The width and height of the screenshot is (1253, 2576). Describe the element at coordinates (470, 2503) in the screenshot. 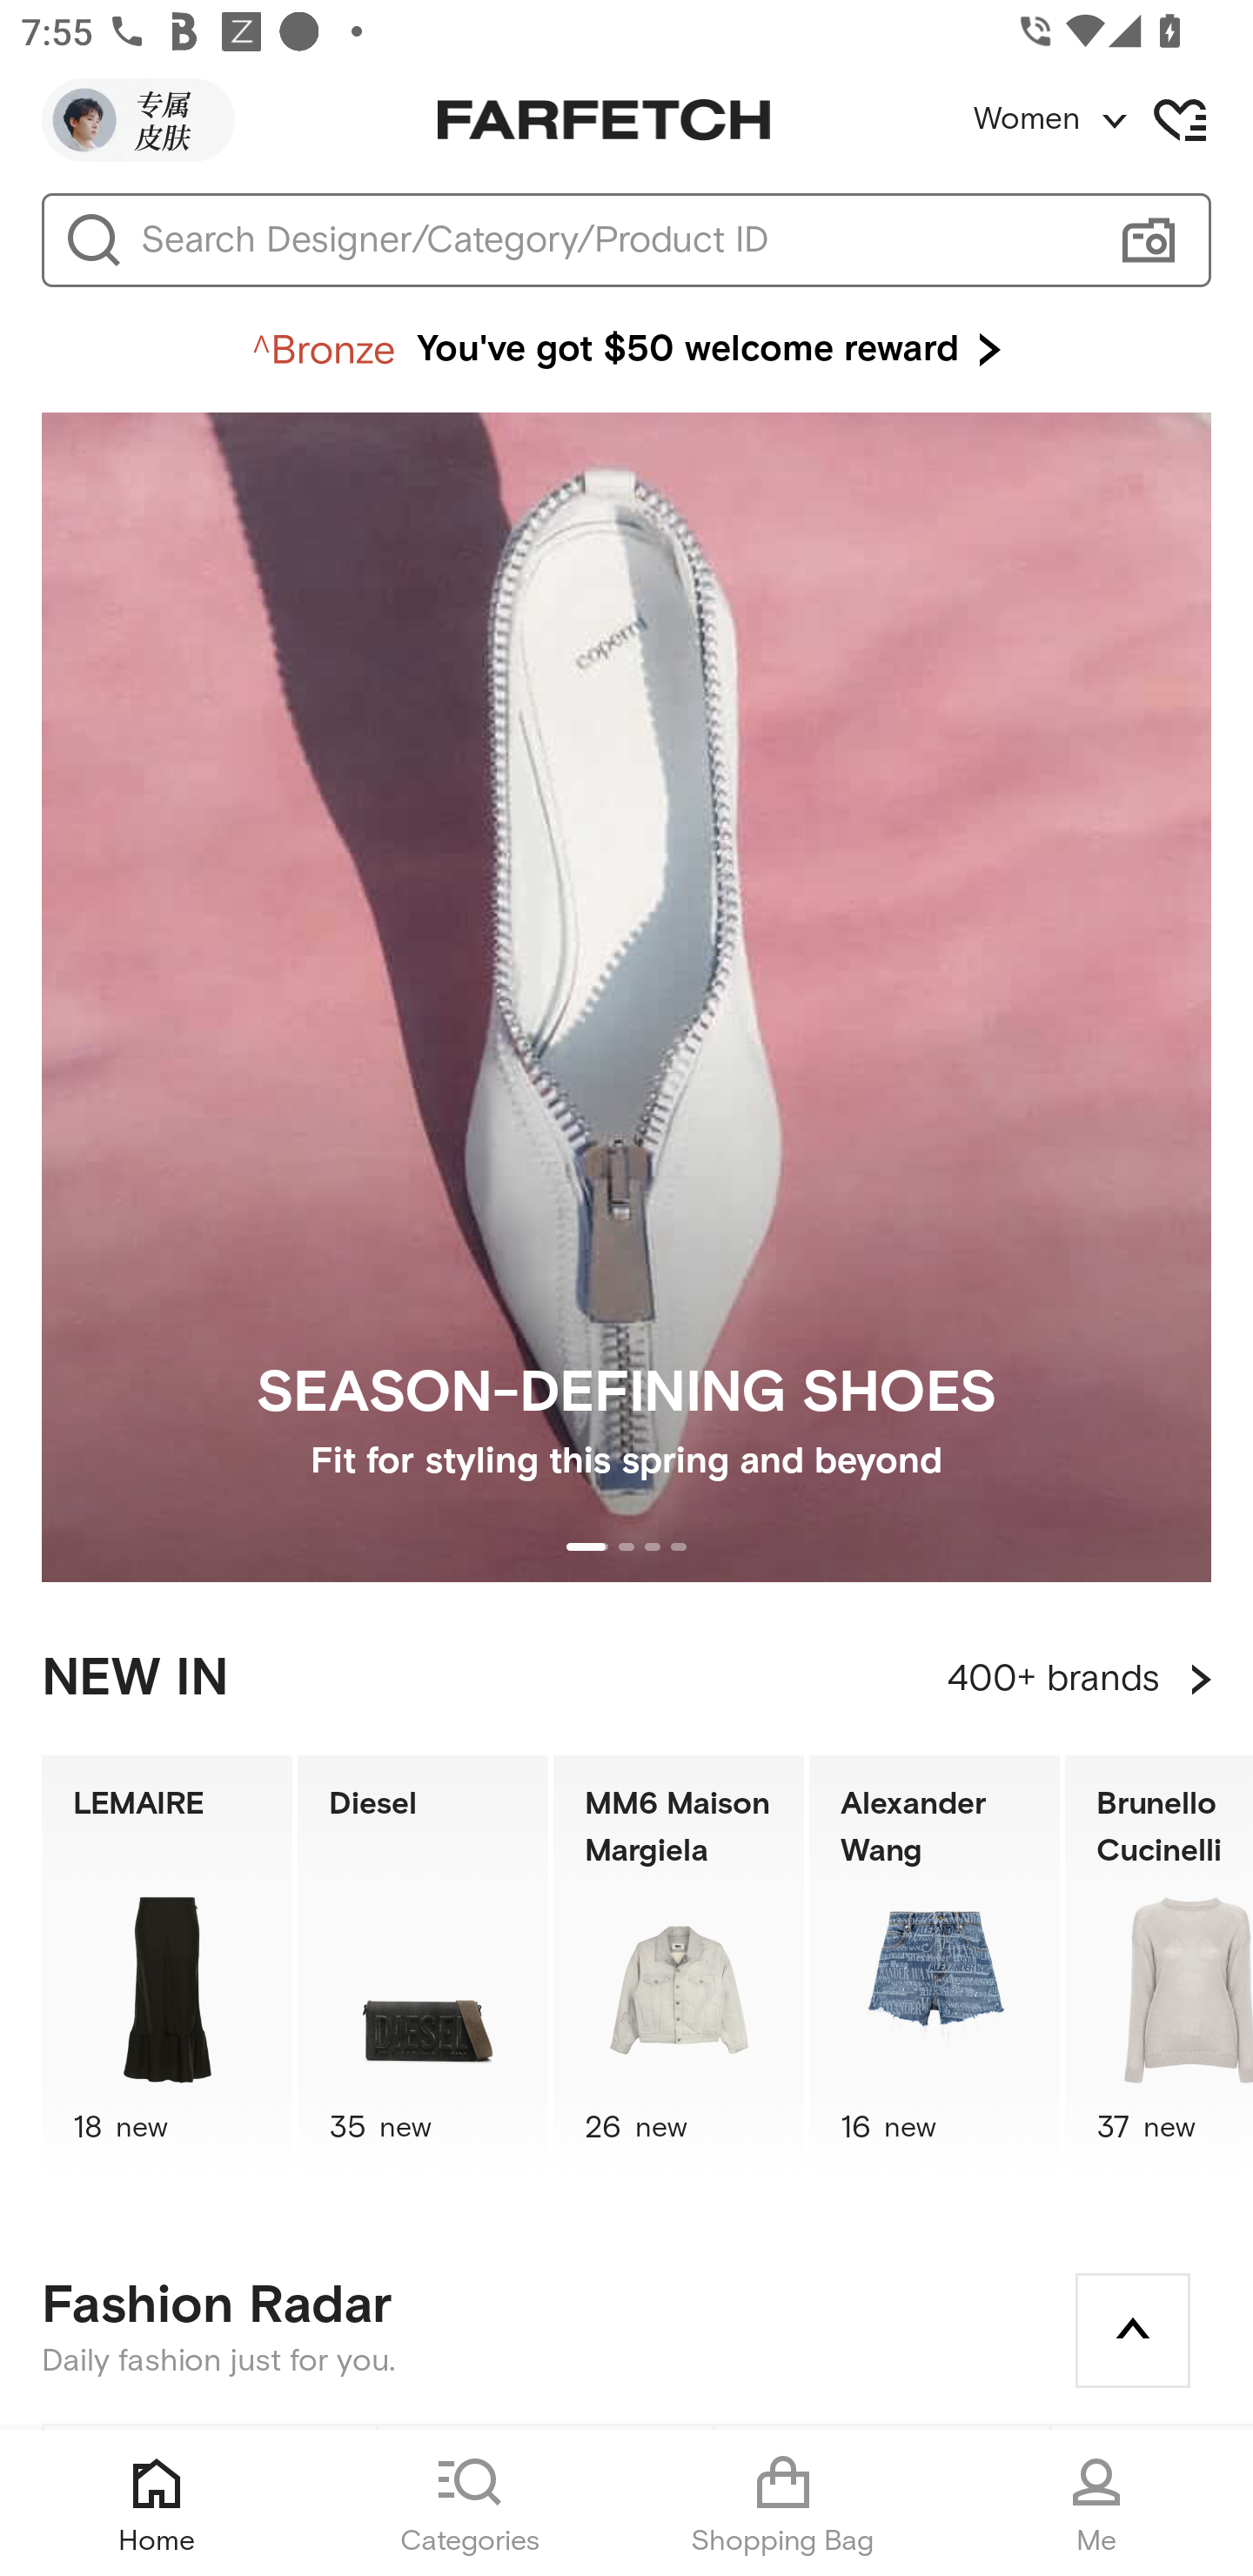

I see `Categories` at that location.